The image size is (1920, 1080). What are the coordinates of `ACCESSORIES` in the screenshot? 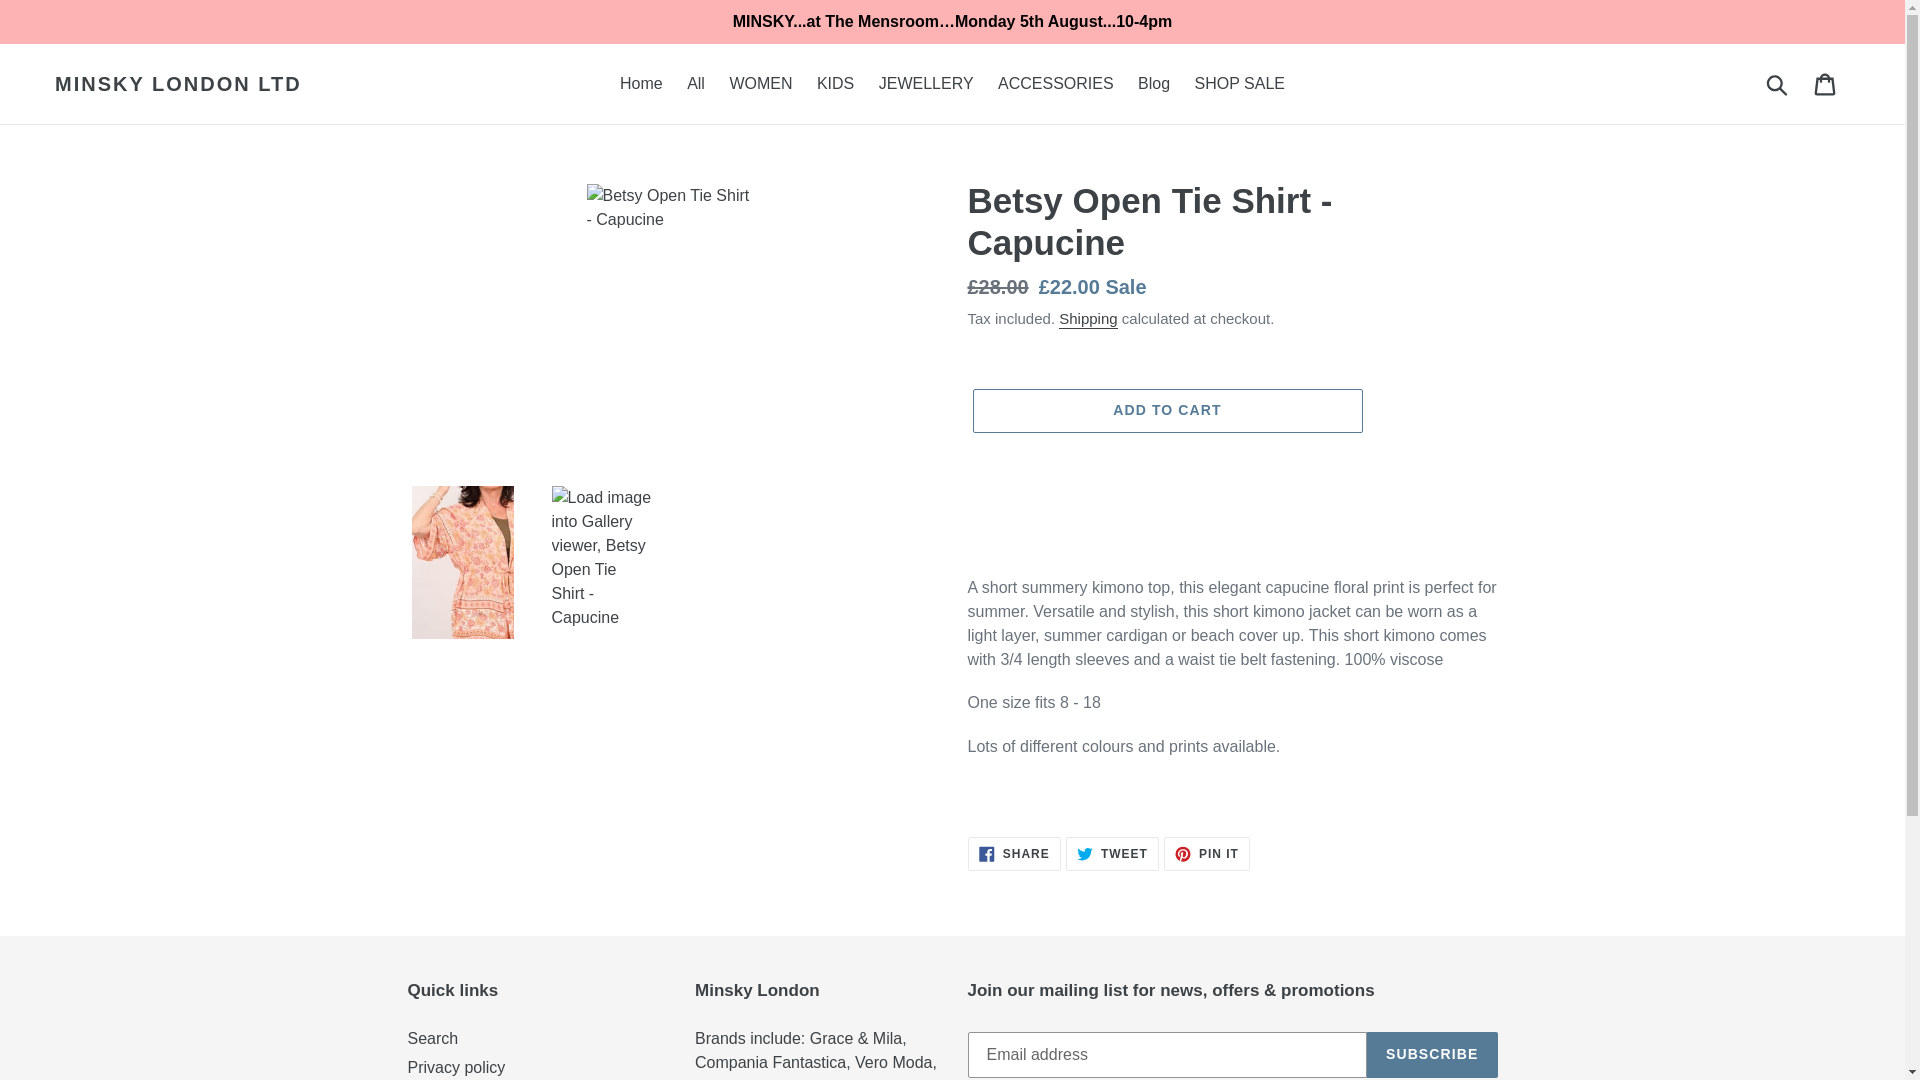 It's located at (926, 84).